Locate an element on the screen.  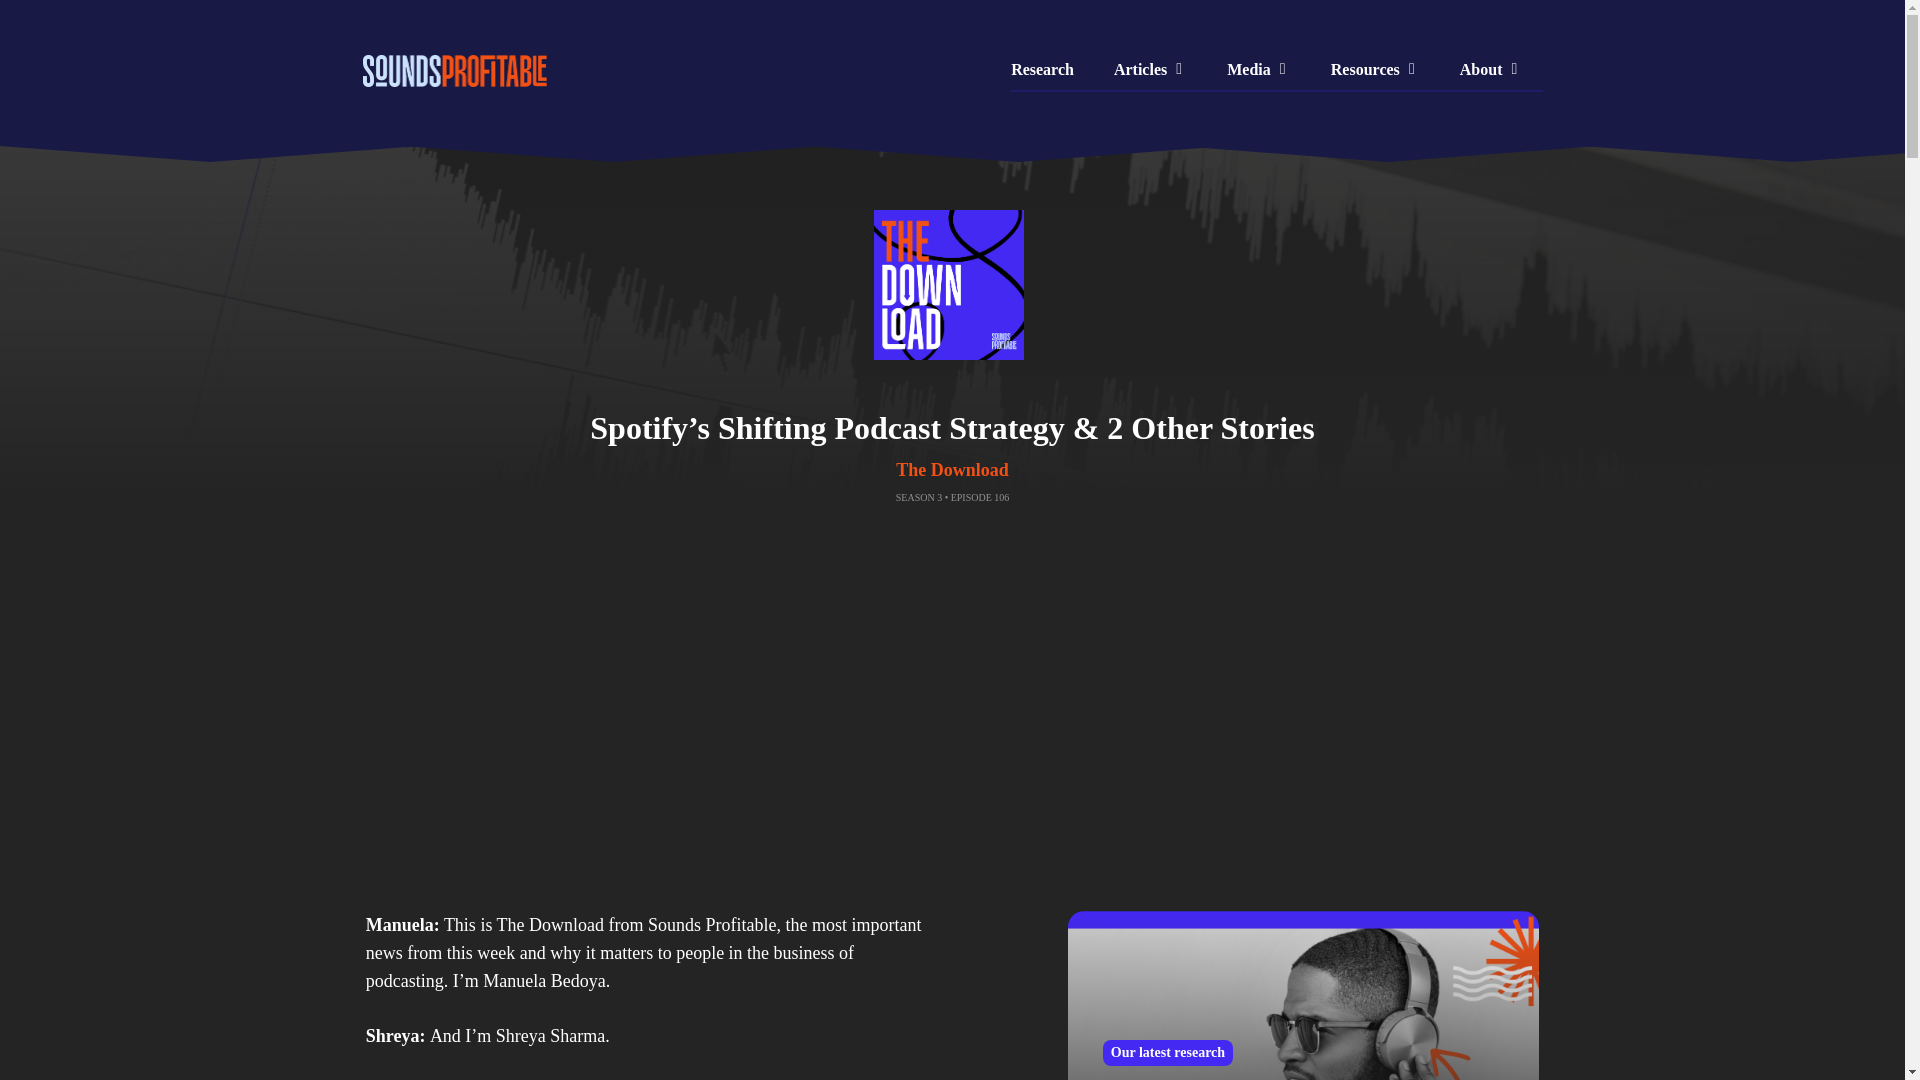
About is located at coordinates (1492, 69).